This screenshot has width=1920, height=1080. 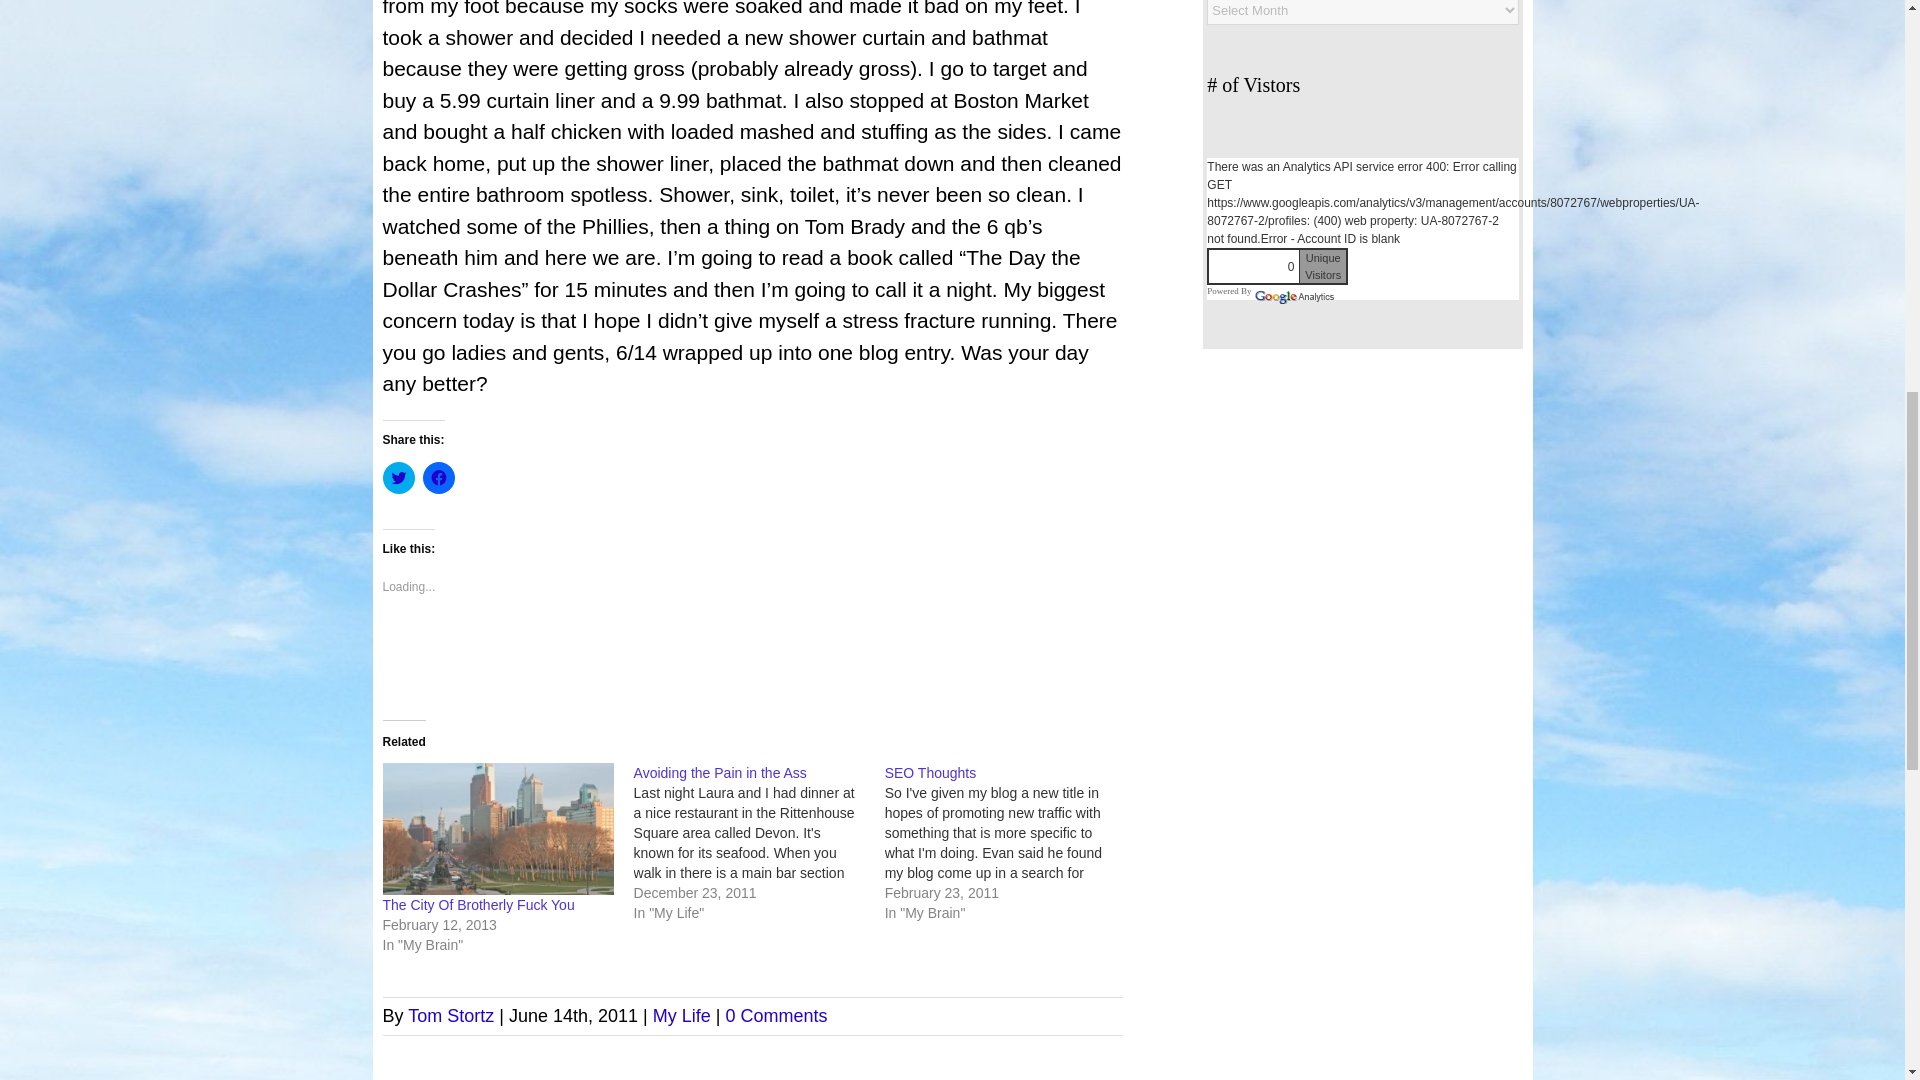 I want to click on 0 Comments, so click(x=776, y=1016).